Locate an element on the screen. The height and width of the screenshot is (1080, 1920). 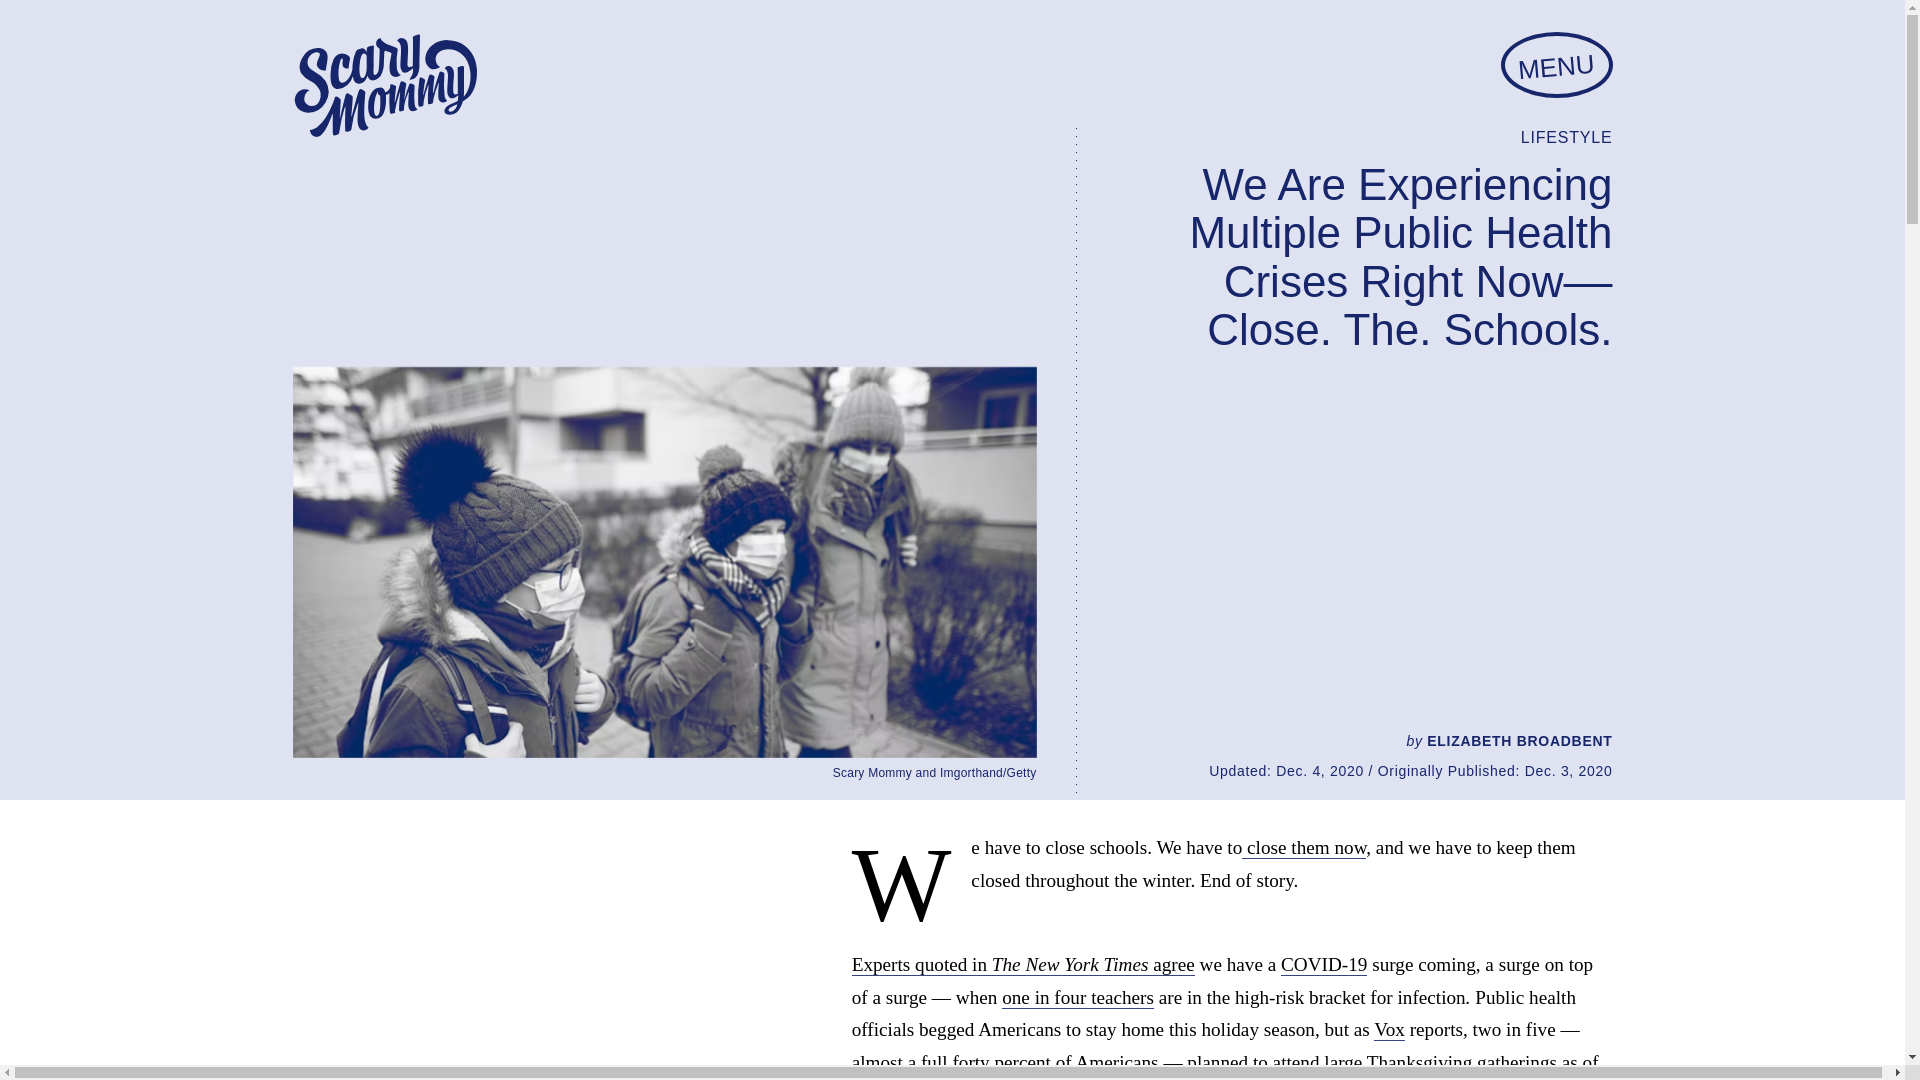
close them now is located at coordinates (1304, 848).